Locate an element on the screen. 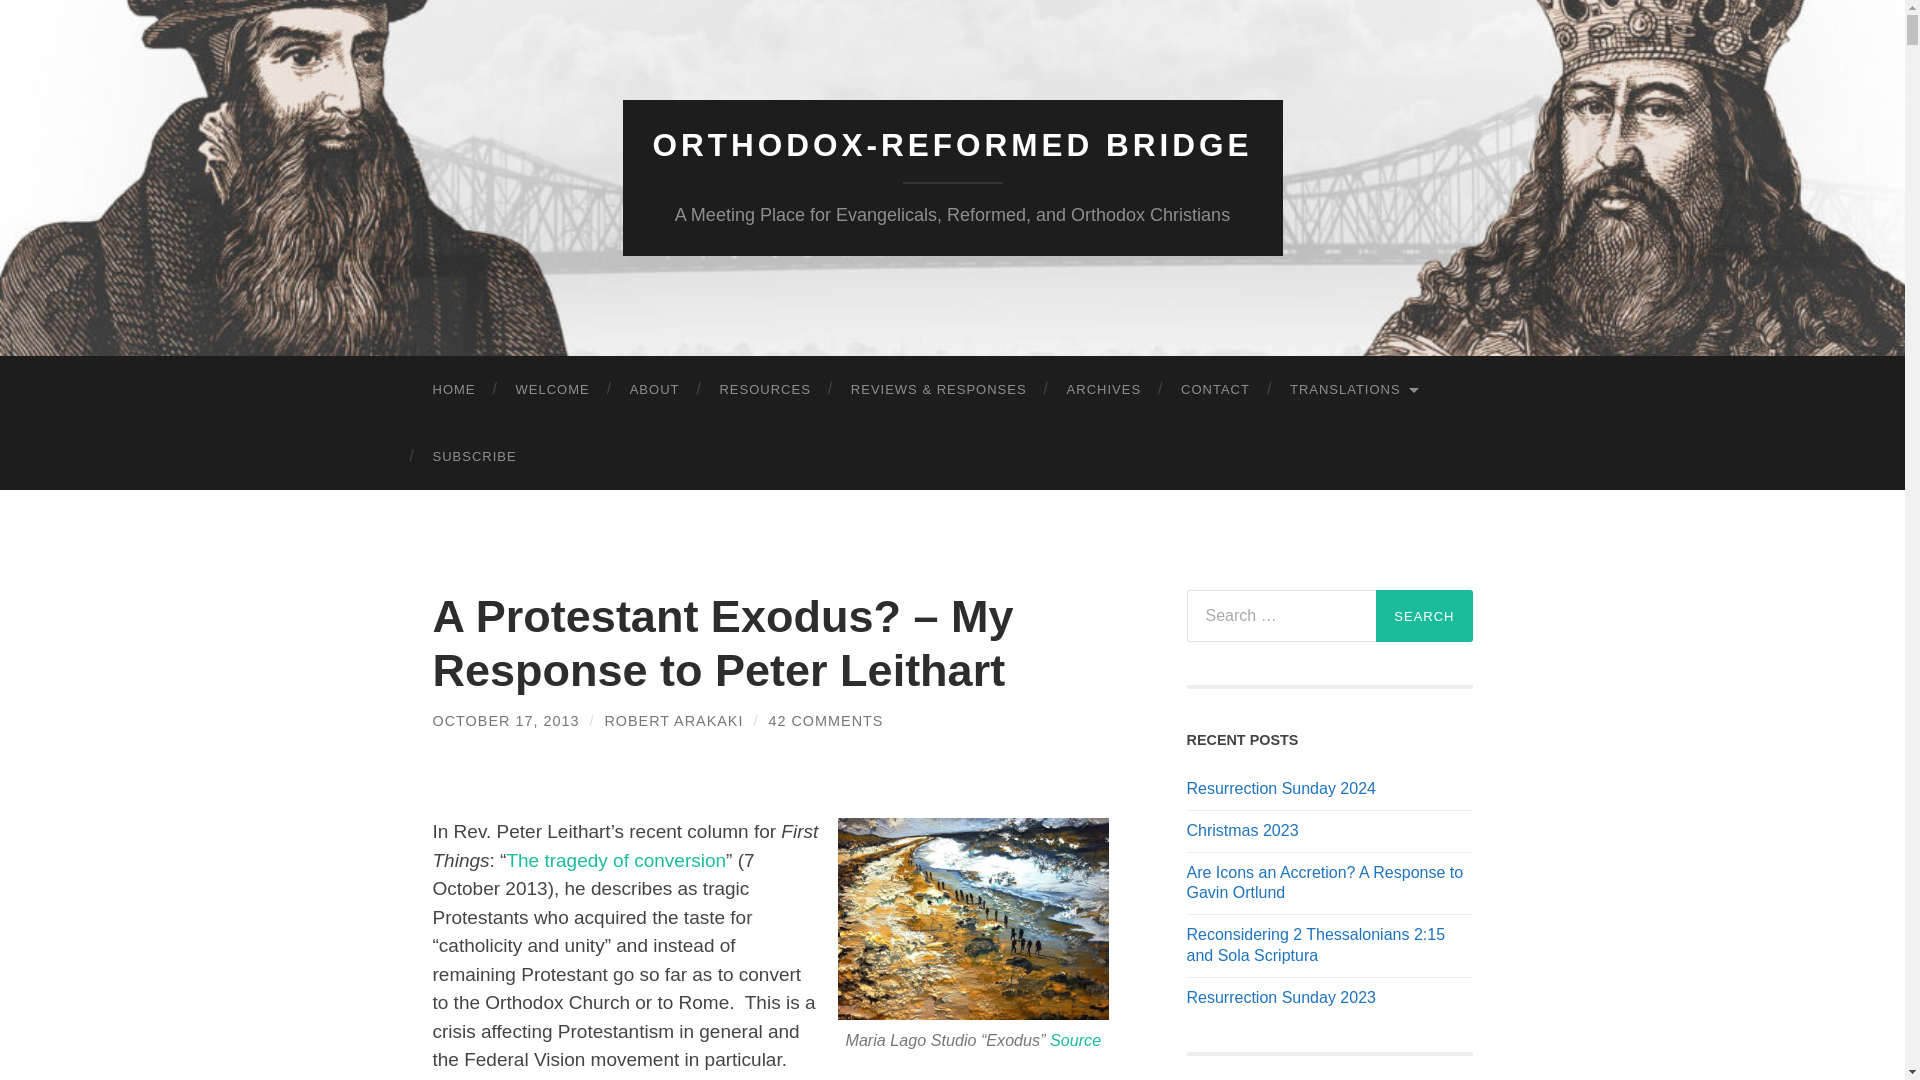 This screenshot has height=1080, width=1920. ORTHODOX-REFORMED BRIDGE is located at coordinates (952, 145).